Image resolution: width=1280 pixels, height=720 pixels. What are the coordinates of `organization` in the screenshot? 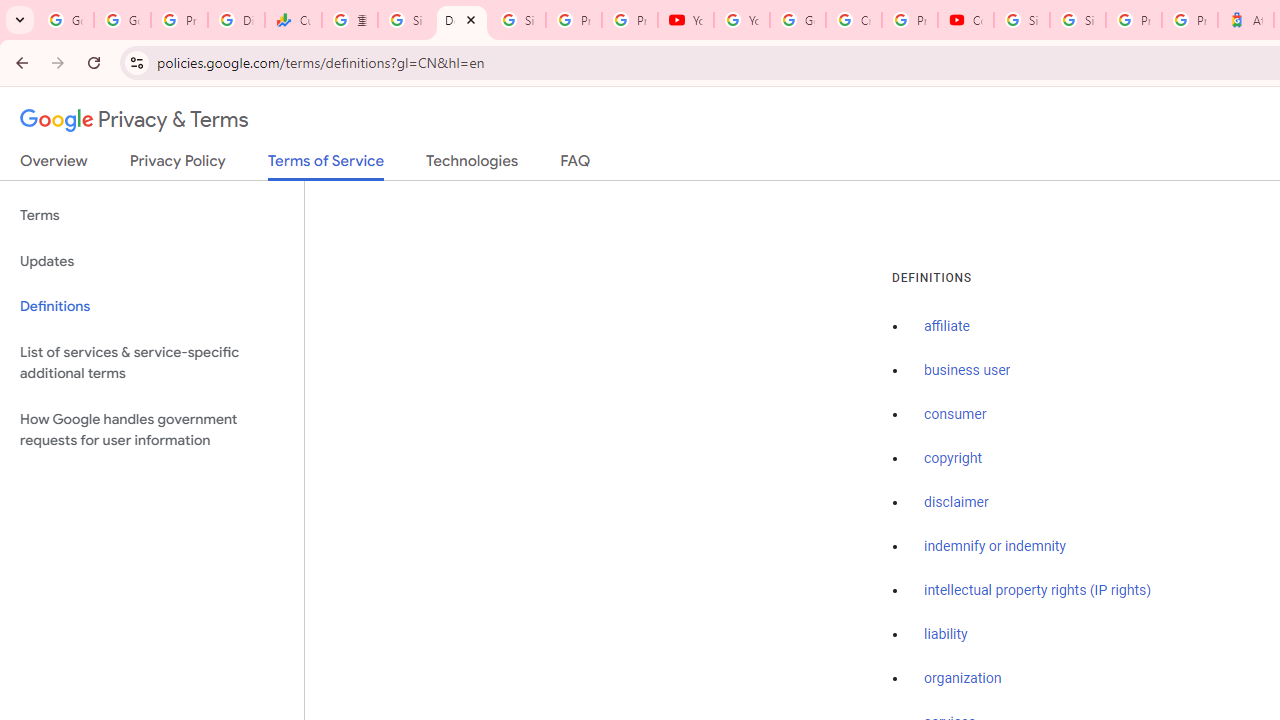 It's located at (963, 679).